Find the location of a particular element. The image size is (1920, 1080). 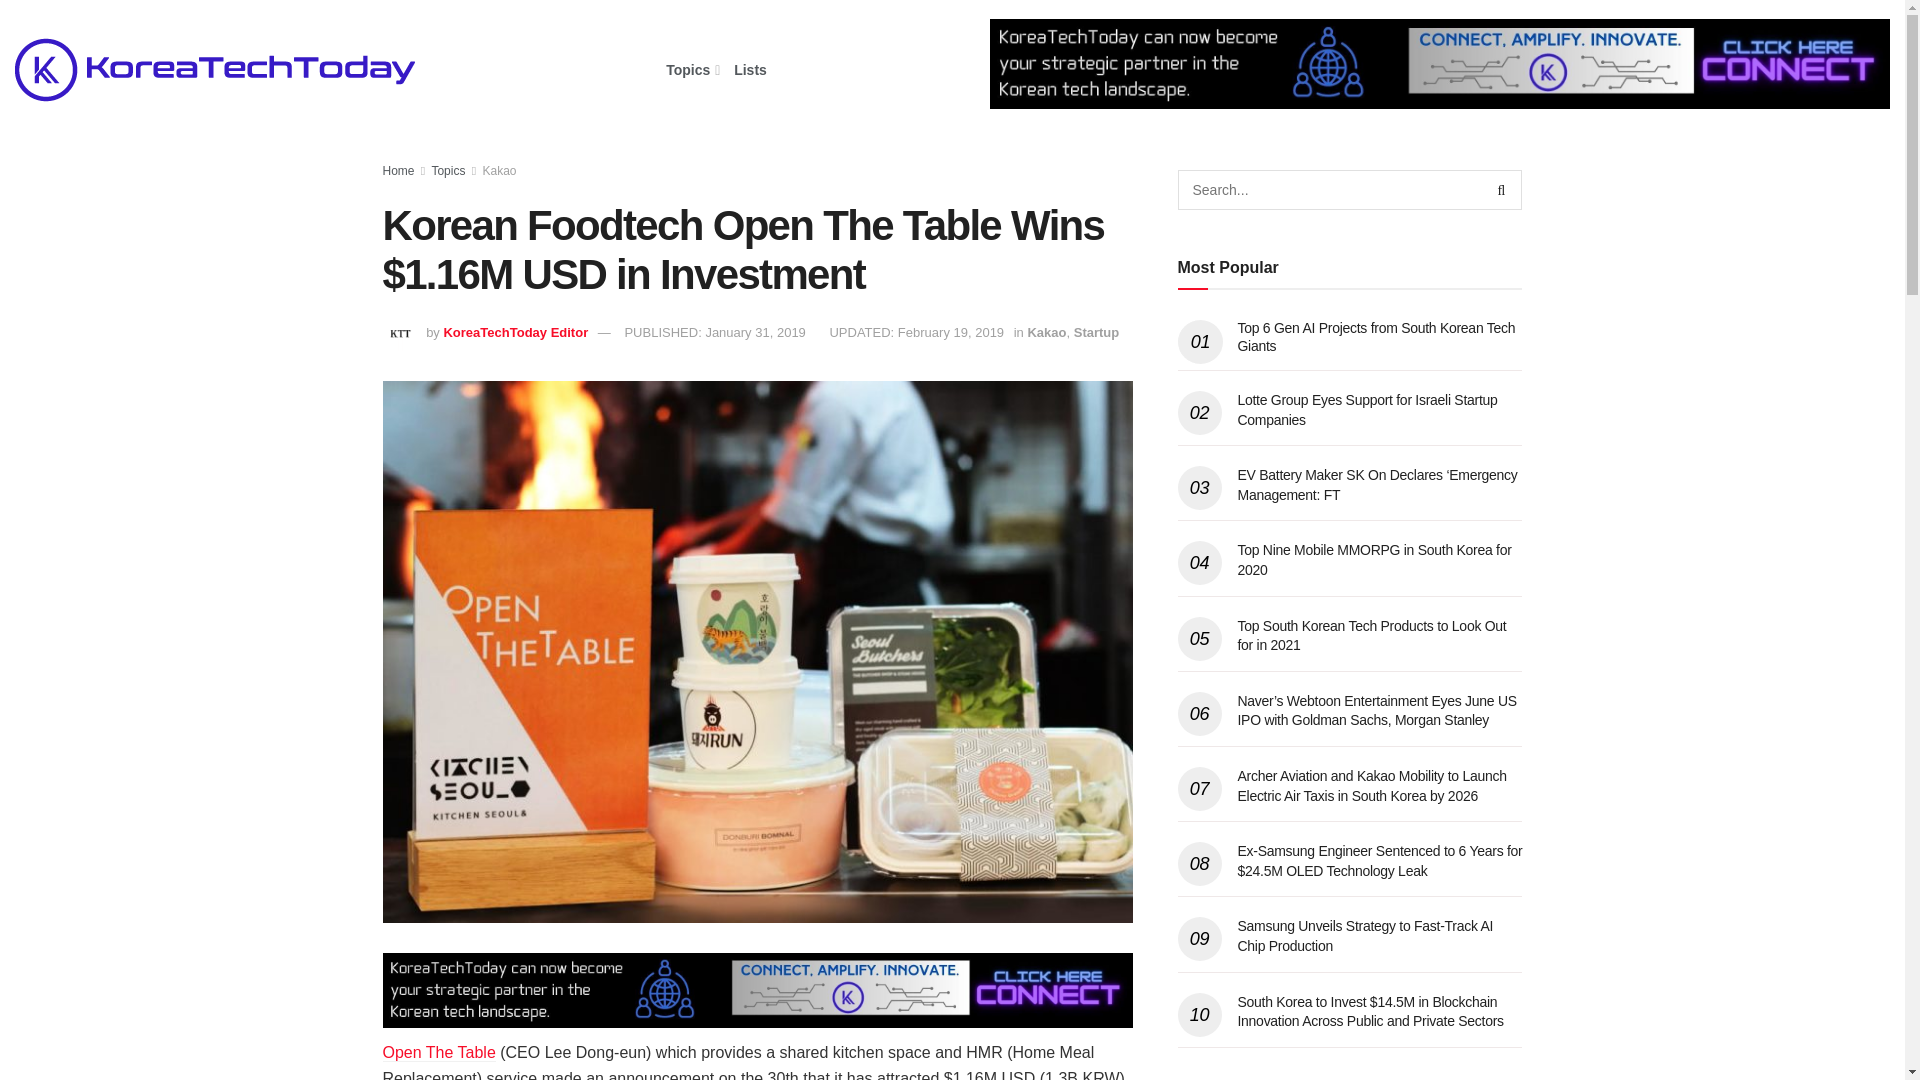

Topics is located at coordinates (691, 70).